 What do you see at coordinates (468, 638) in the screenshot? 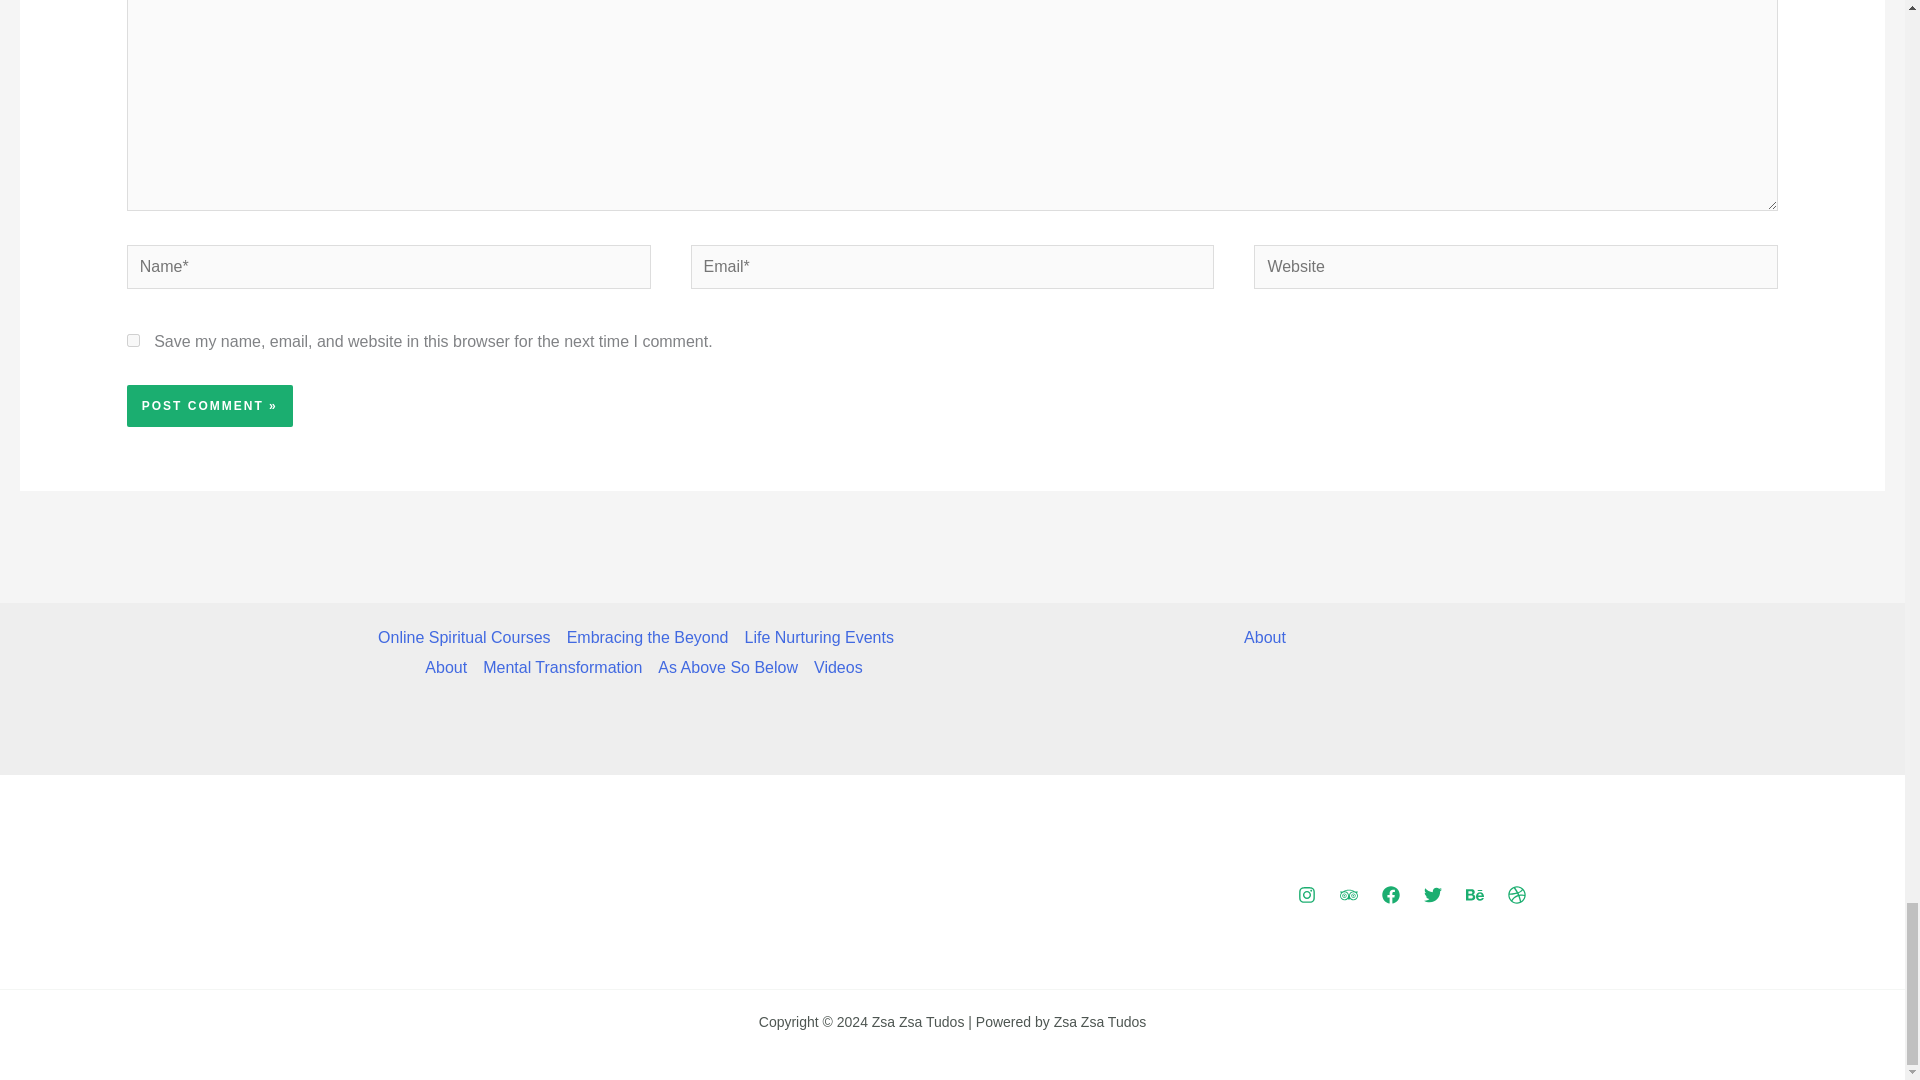
I see `Online Spiritual Courses` at bounding box center [468, 638].